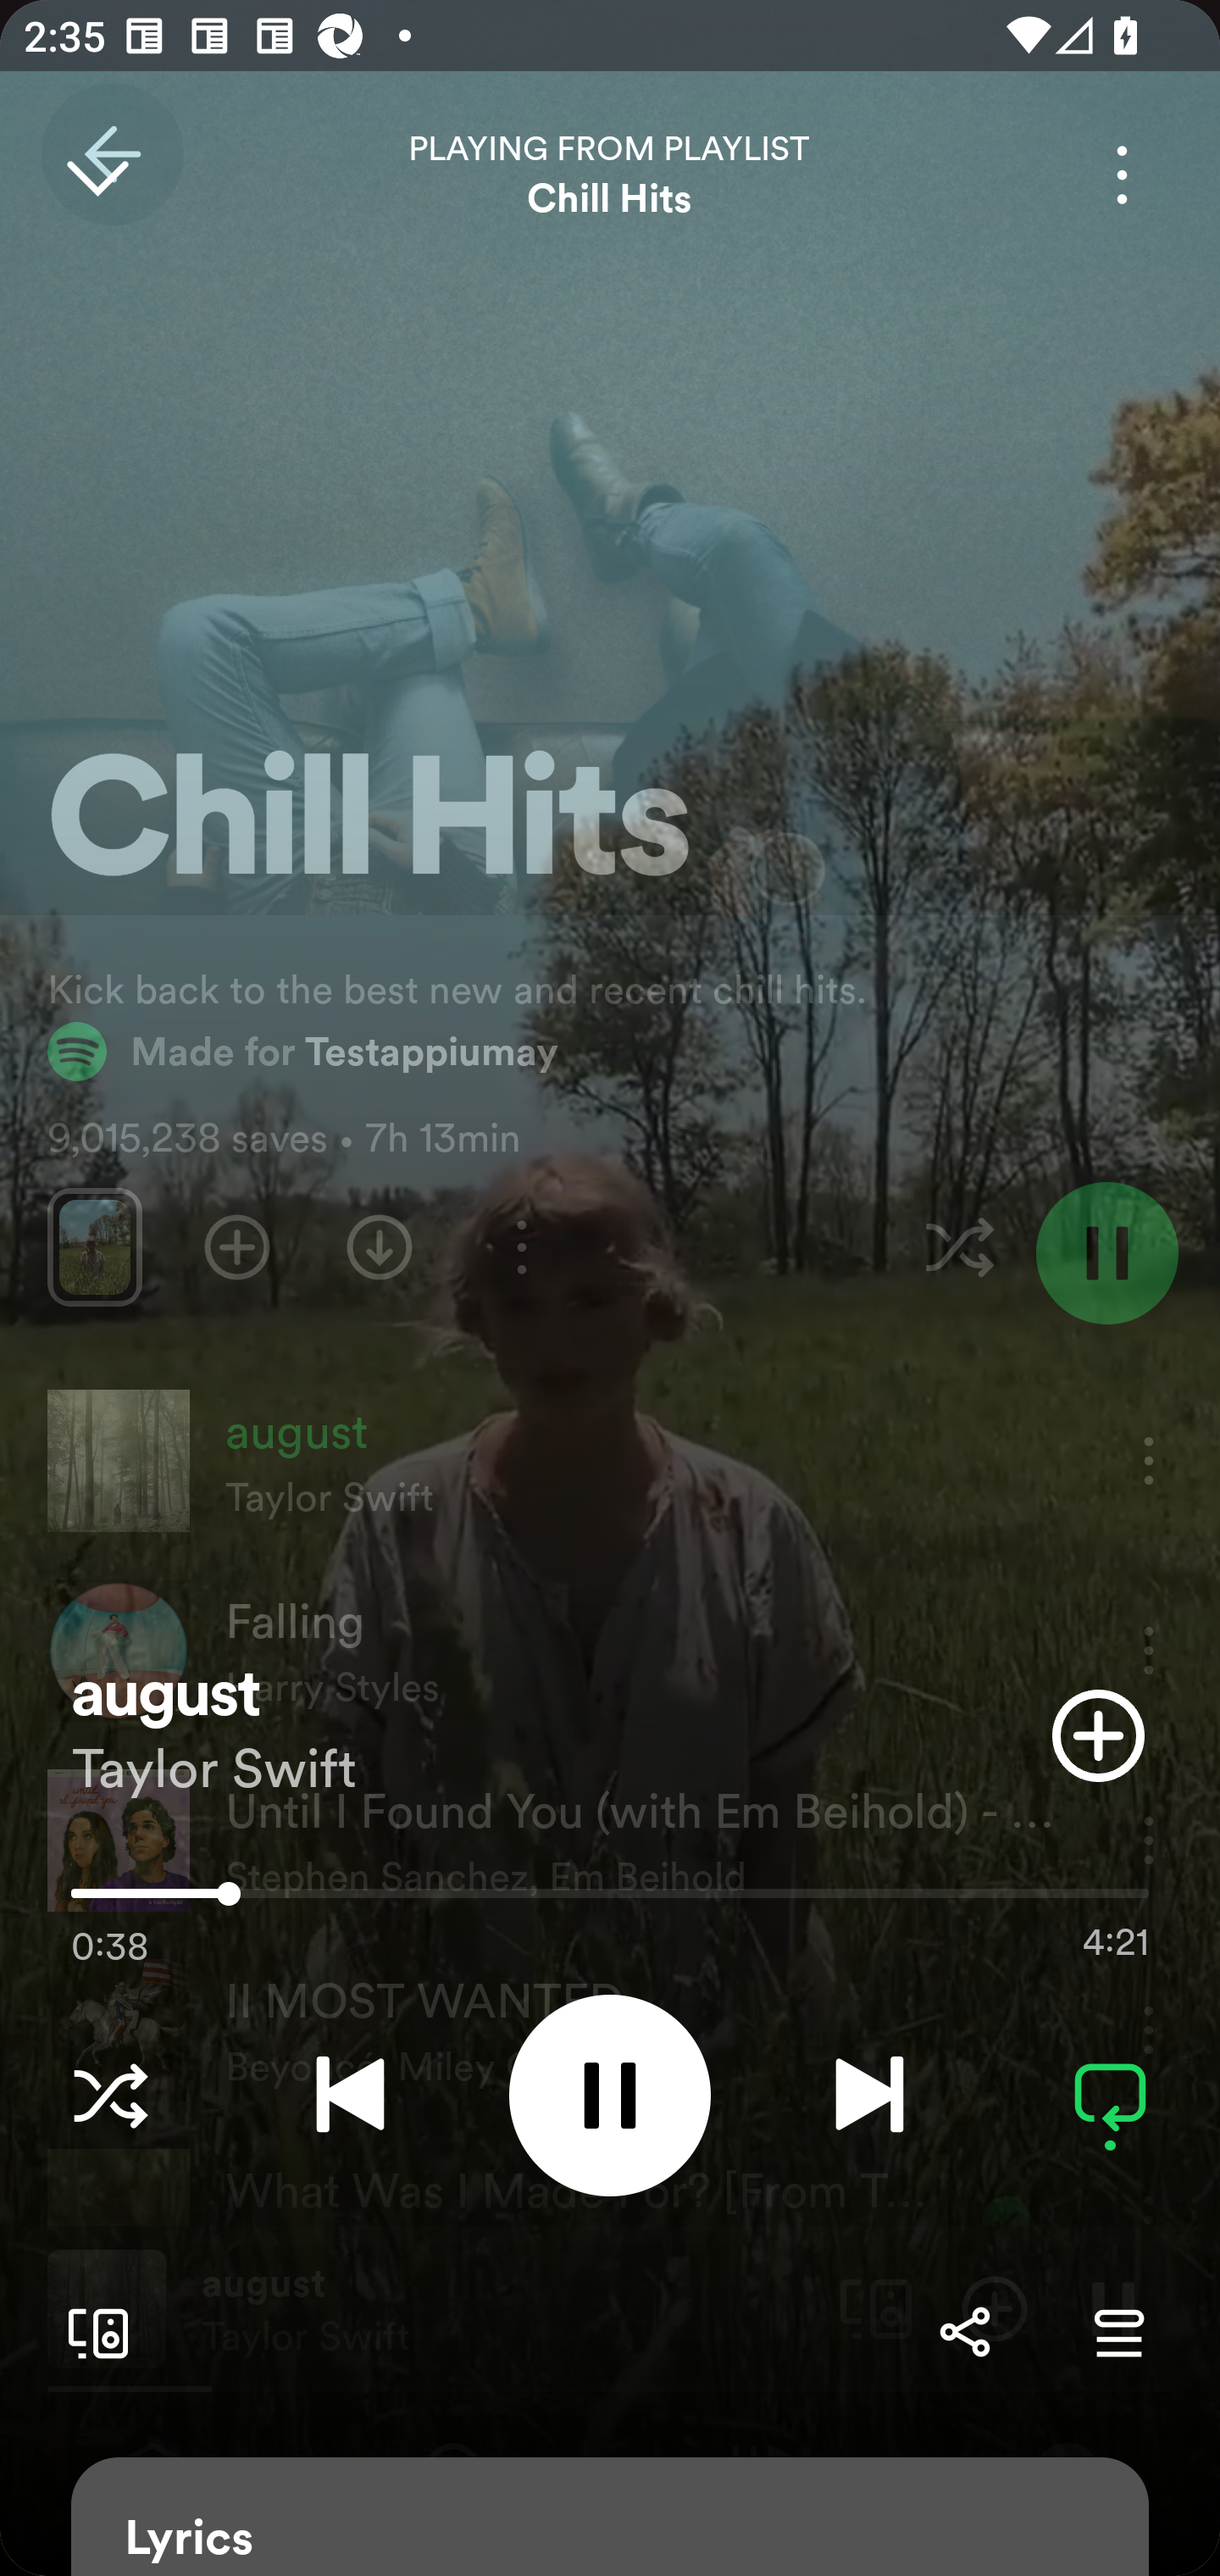 The width and height of the screenshot is (1220, 2576). Describe the element at coordinates (964, 2332) in the screenshot. I see `Share` at that location.